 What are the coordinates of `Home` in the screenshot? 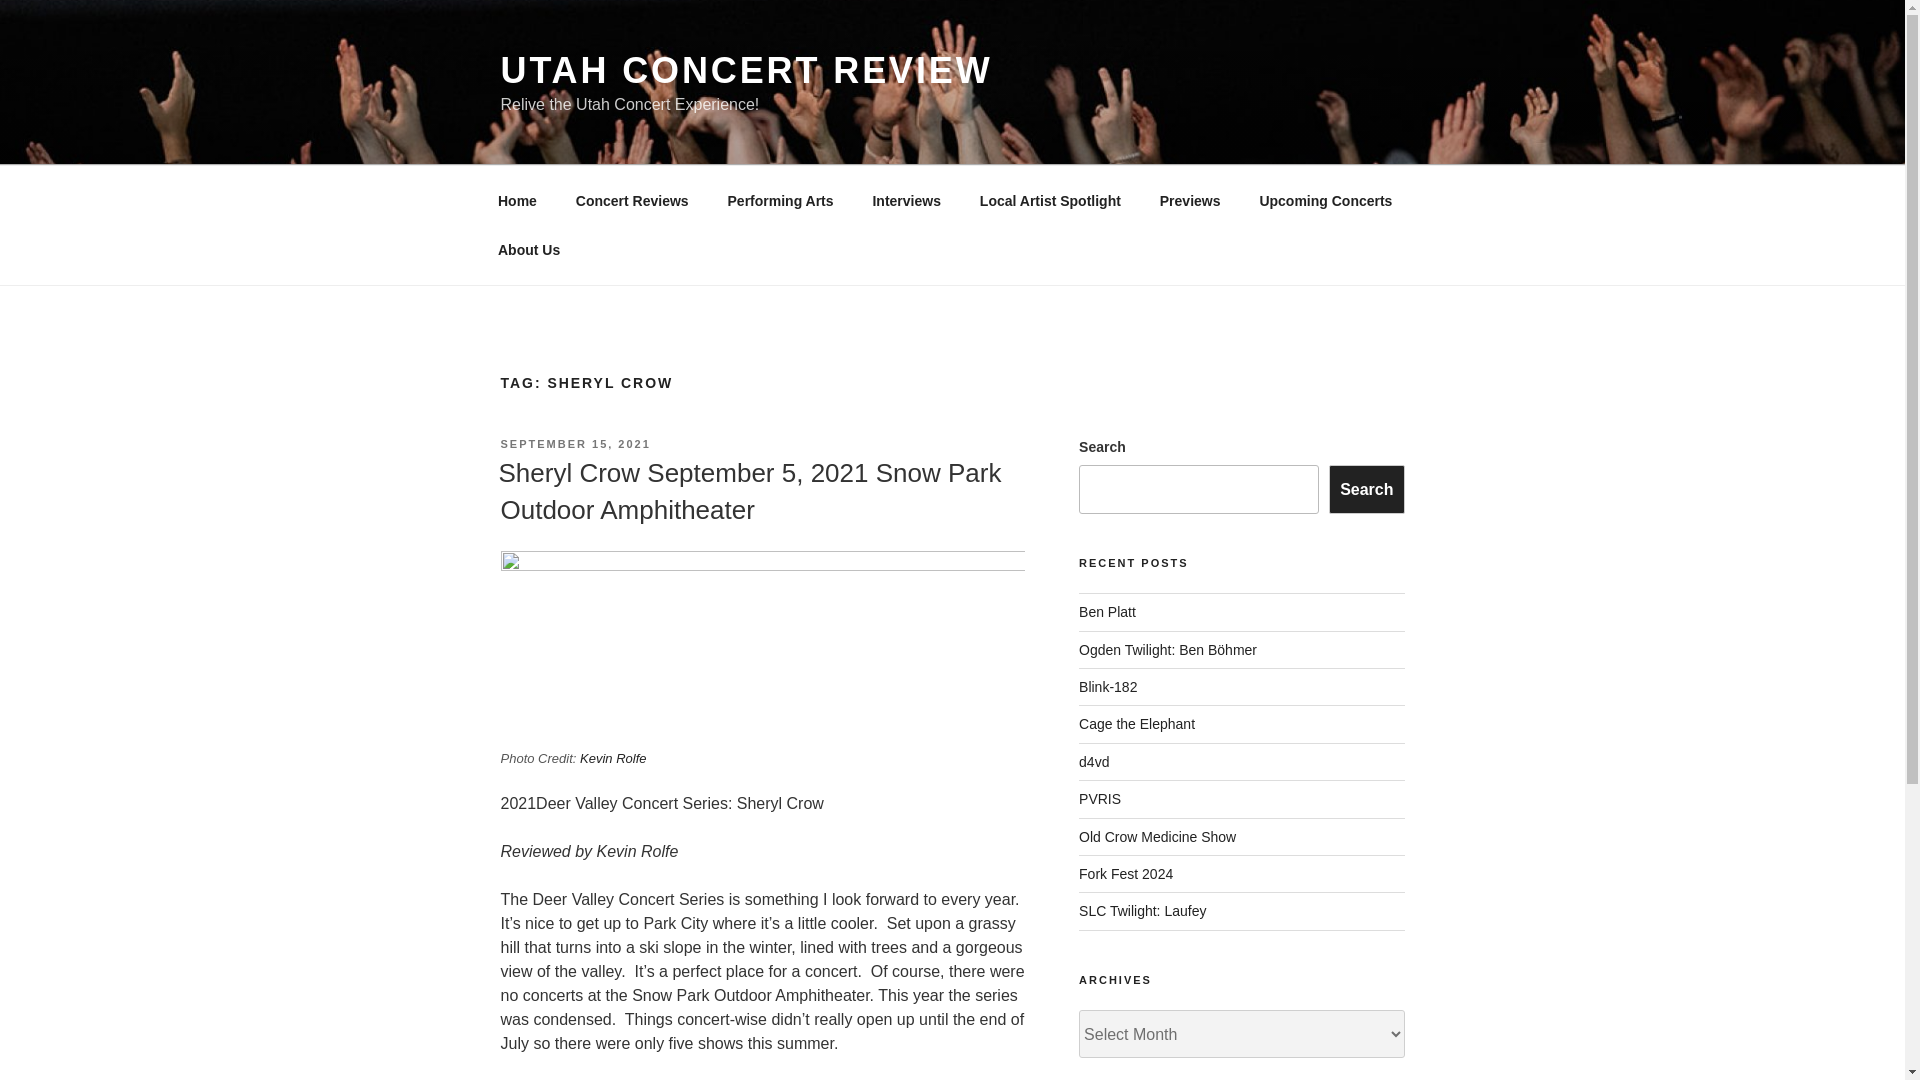 It's located at (517, 200).